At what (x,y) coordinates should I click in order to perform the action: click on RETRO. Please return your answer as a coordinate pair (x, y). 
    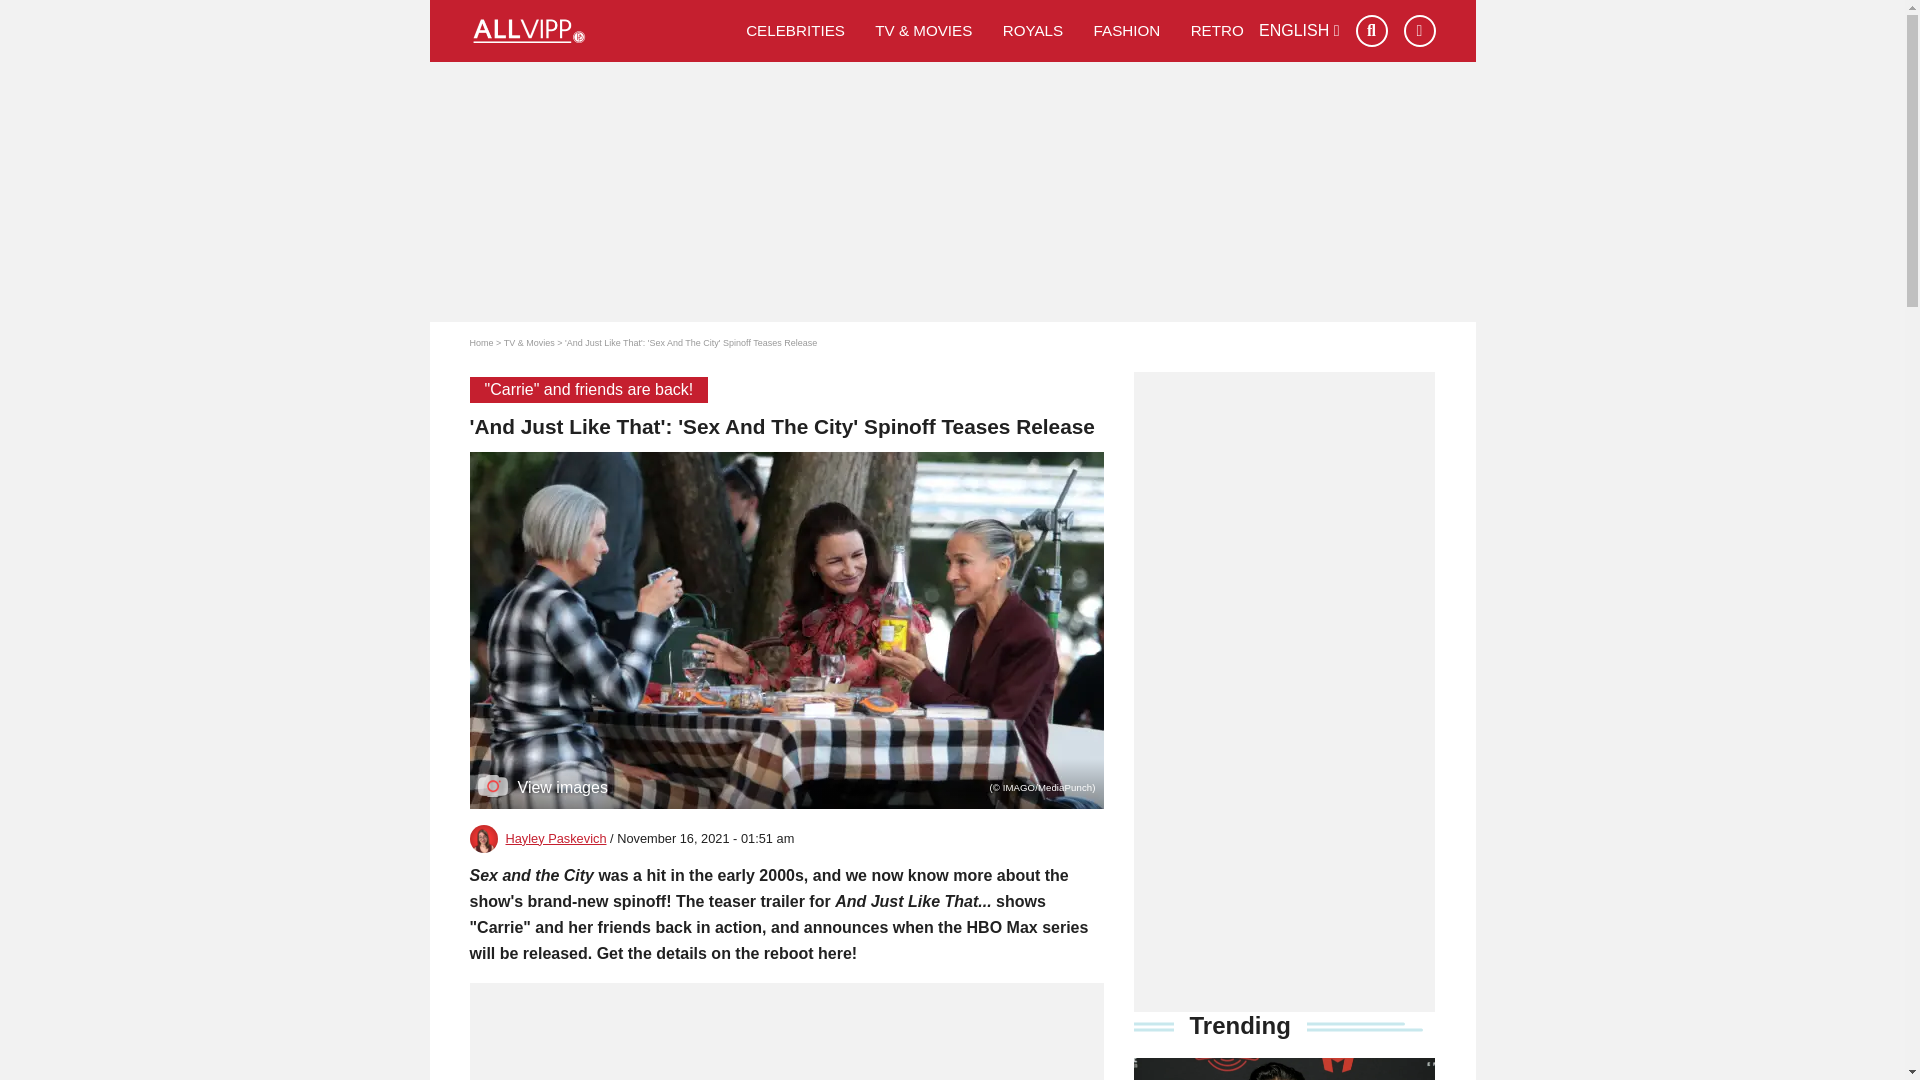
    Looking at the image, I should click on (1217, 30).